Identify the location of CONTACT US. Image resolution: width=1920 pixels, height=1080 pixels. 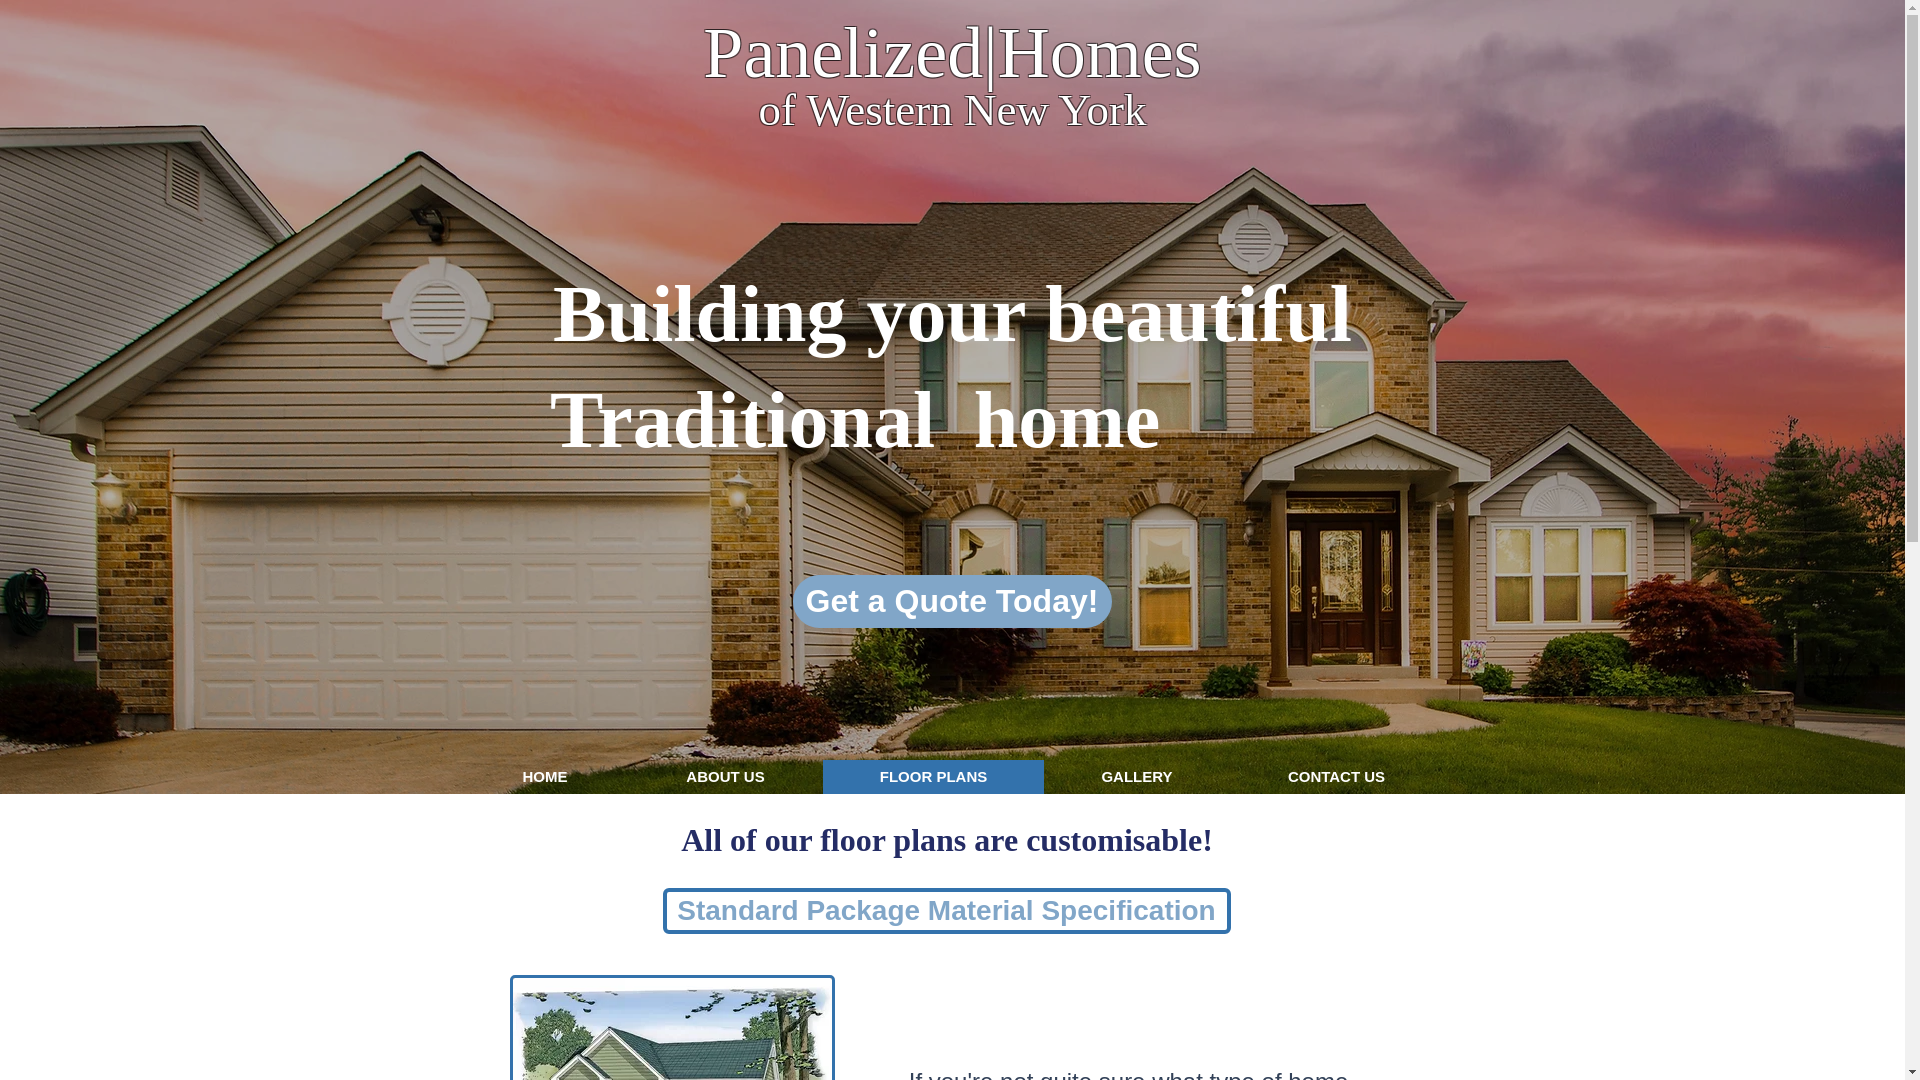
(1336, 776).